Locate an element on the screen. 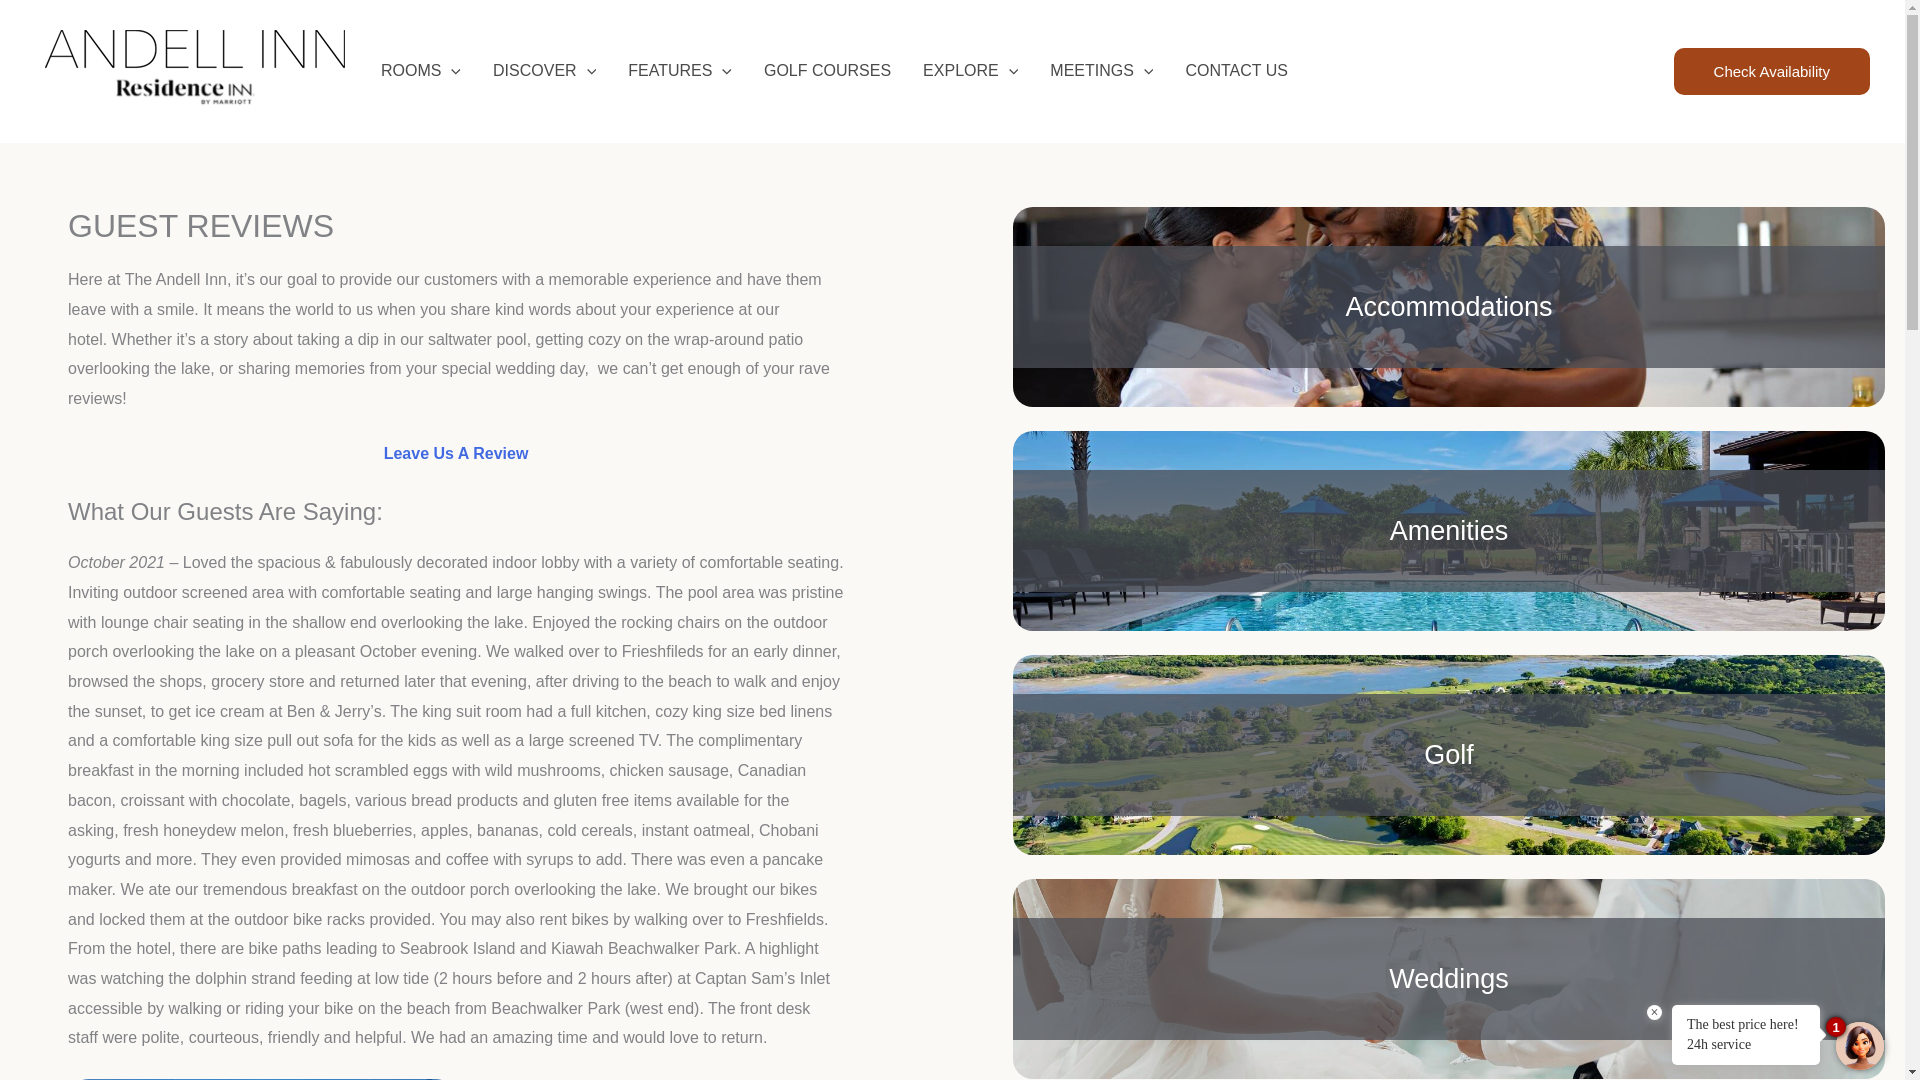 The image size is (1920, 1080). CONTACT US is located at coordinates (1236, 71).